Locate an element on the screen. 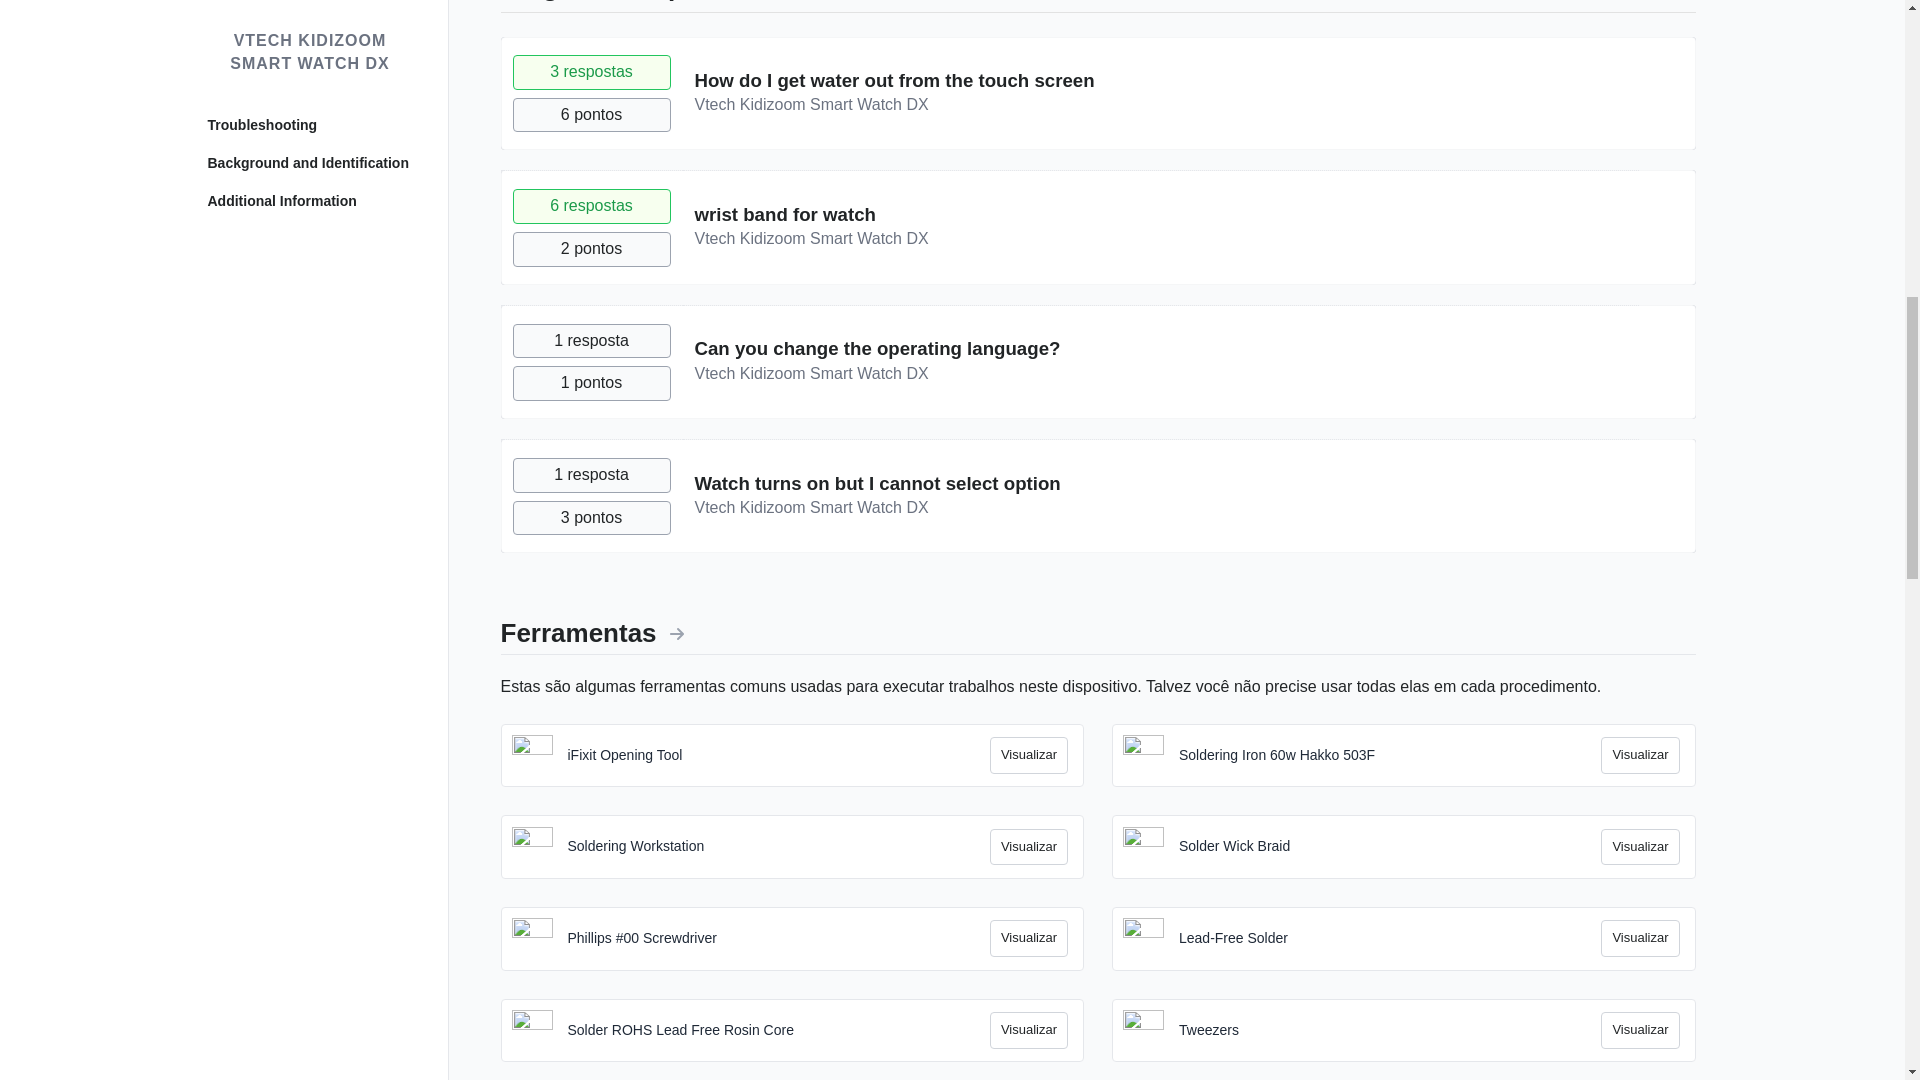 Image resolution: width=1920 pixels, height=1080 pixels. Vtech Kidizoom Smart Watch DX is located at coordinates (810, 238).